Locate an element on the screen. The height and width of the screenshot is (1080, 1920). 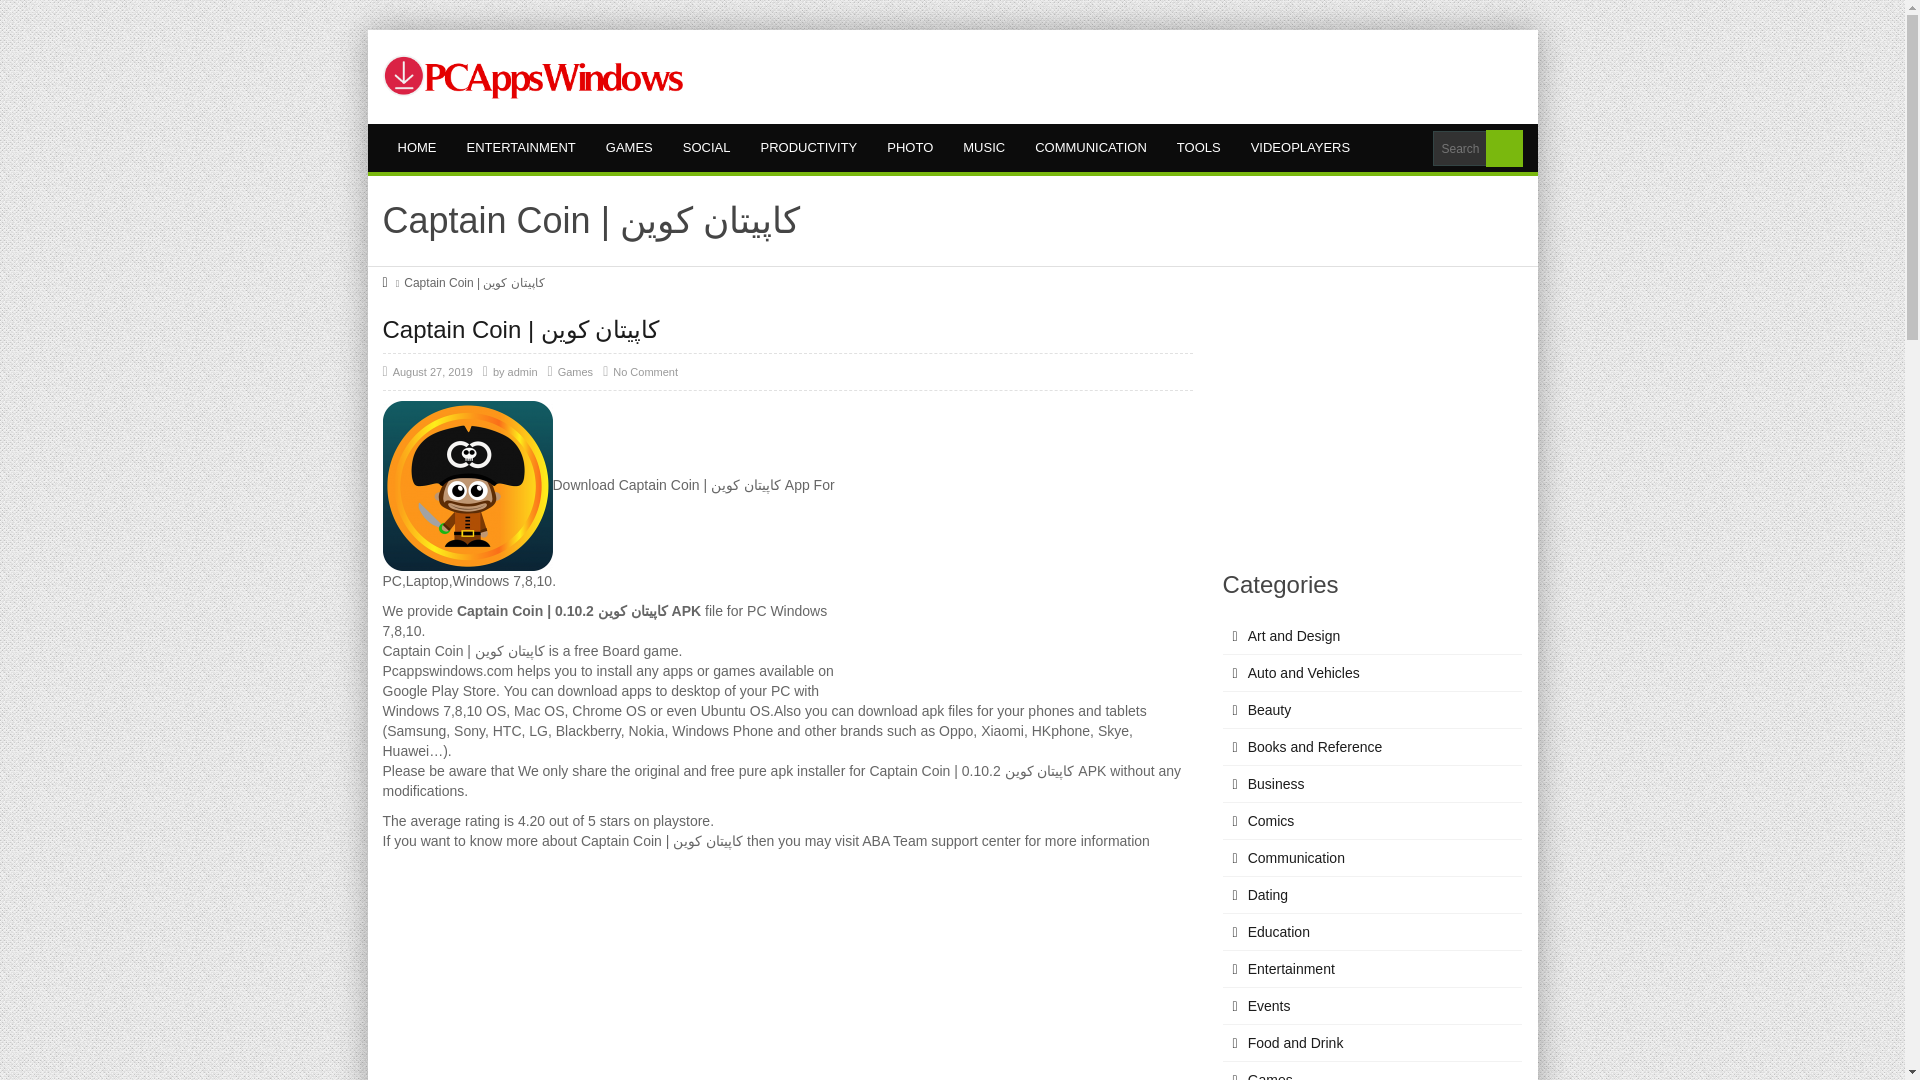
PRODUCTIVITY is located at coordinates (808, 148).